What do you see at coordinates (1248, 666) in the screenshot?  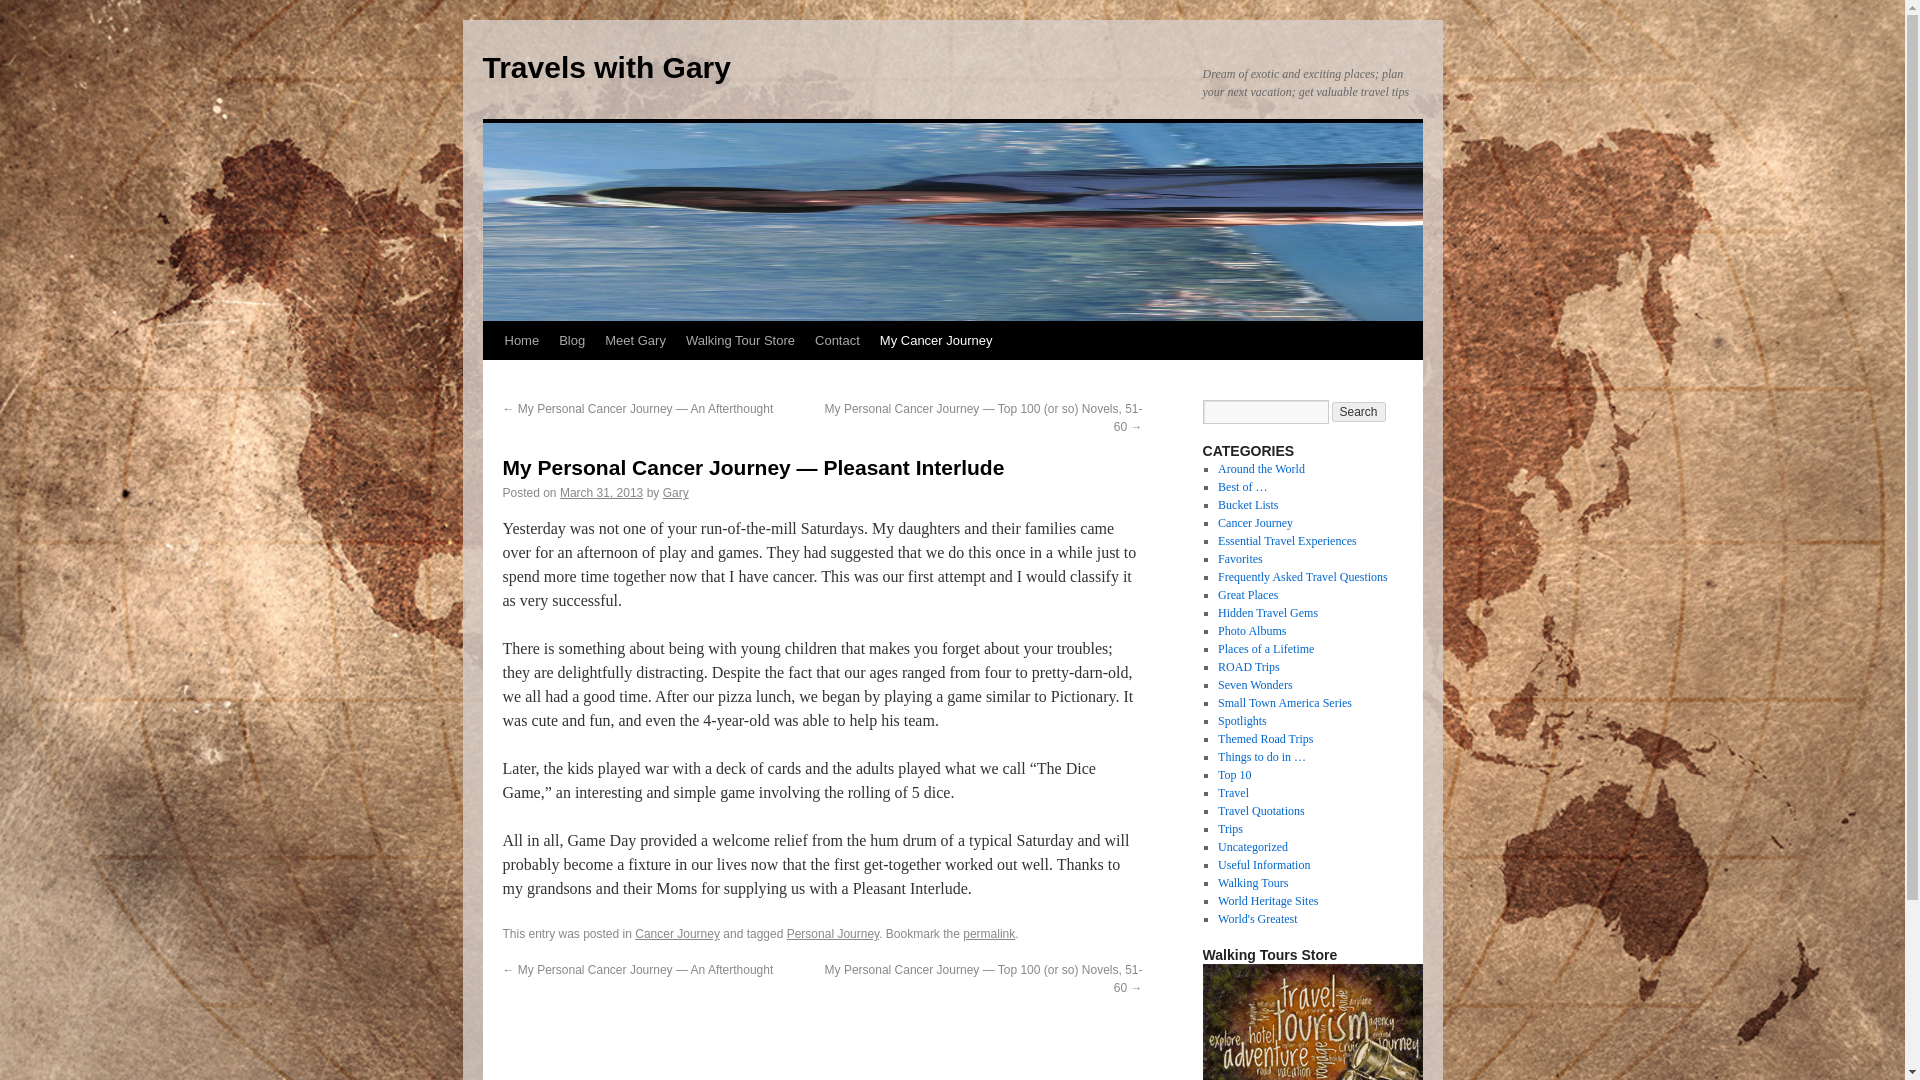 I see `ROAD Trips` at bounding box center [1248, 666].